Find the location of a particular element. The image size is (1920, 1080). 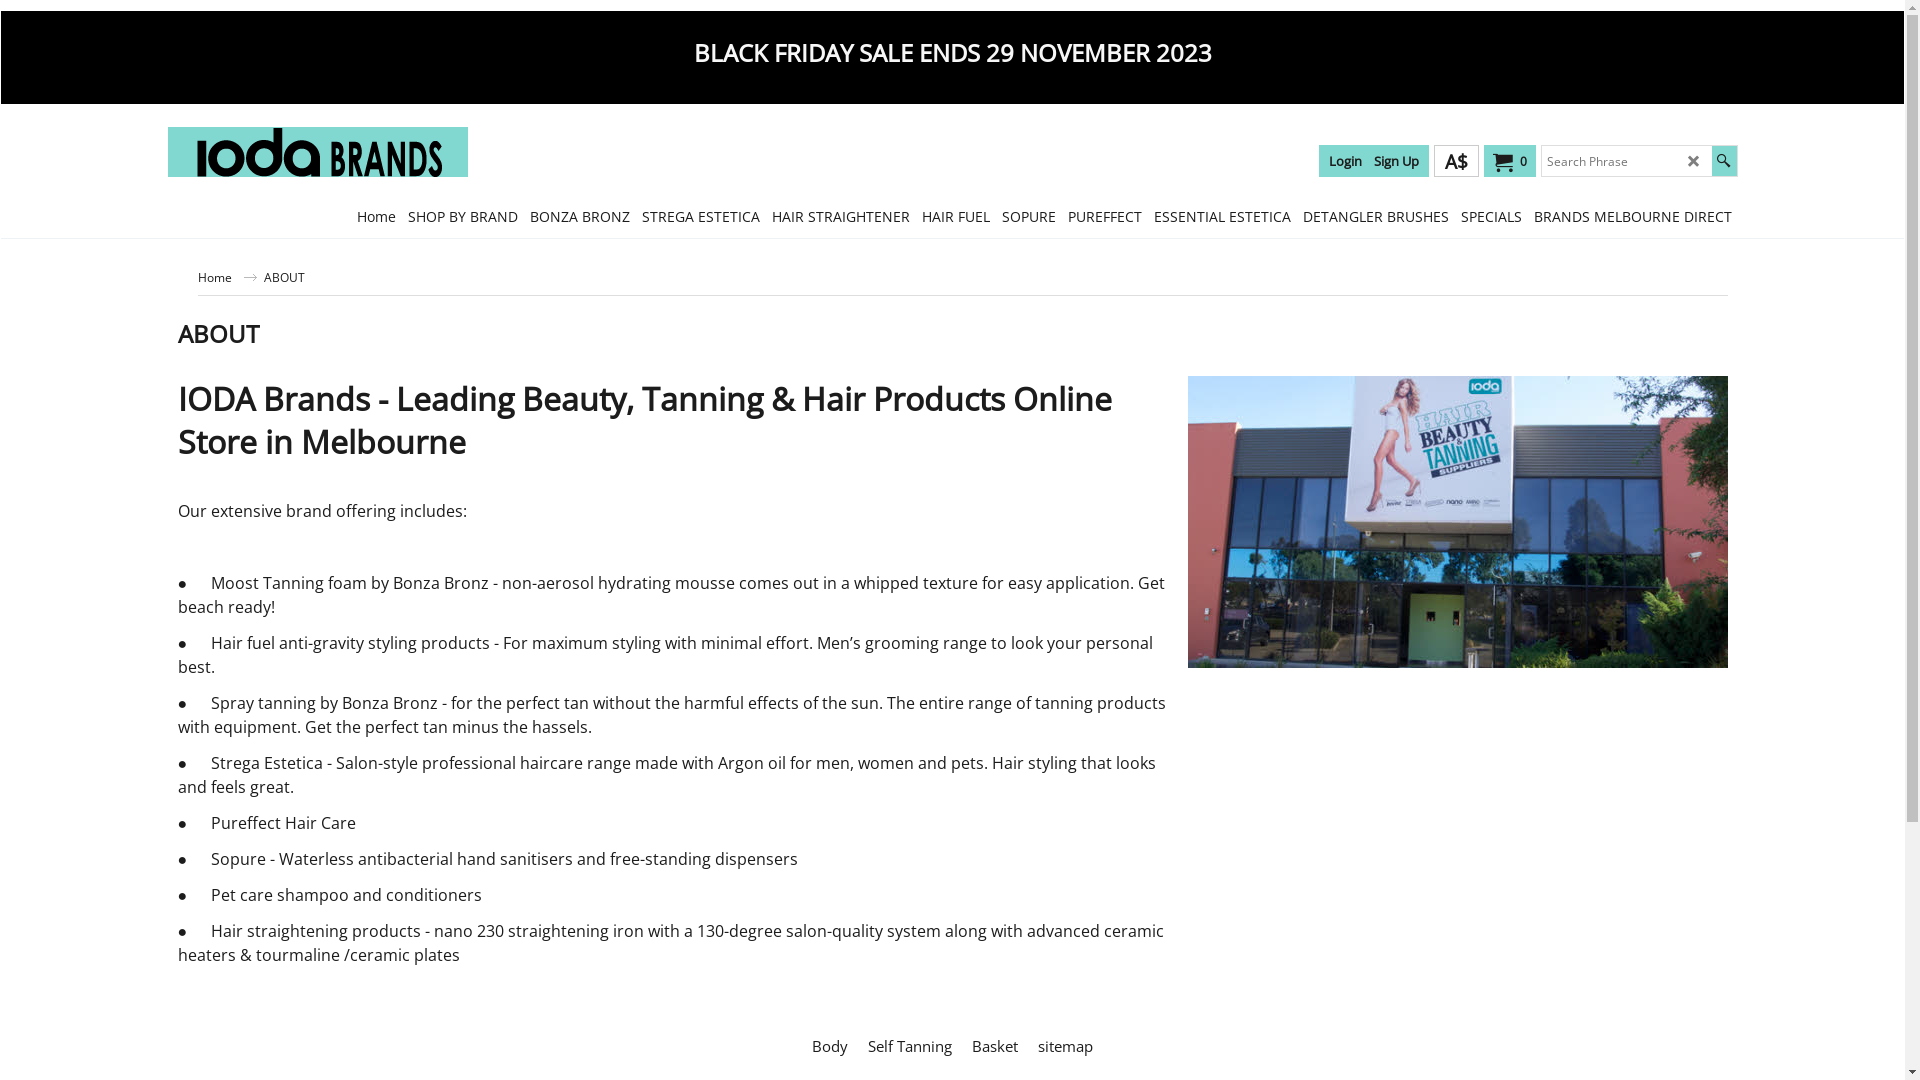

Find is located at coordinates (1724, 161).